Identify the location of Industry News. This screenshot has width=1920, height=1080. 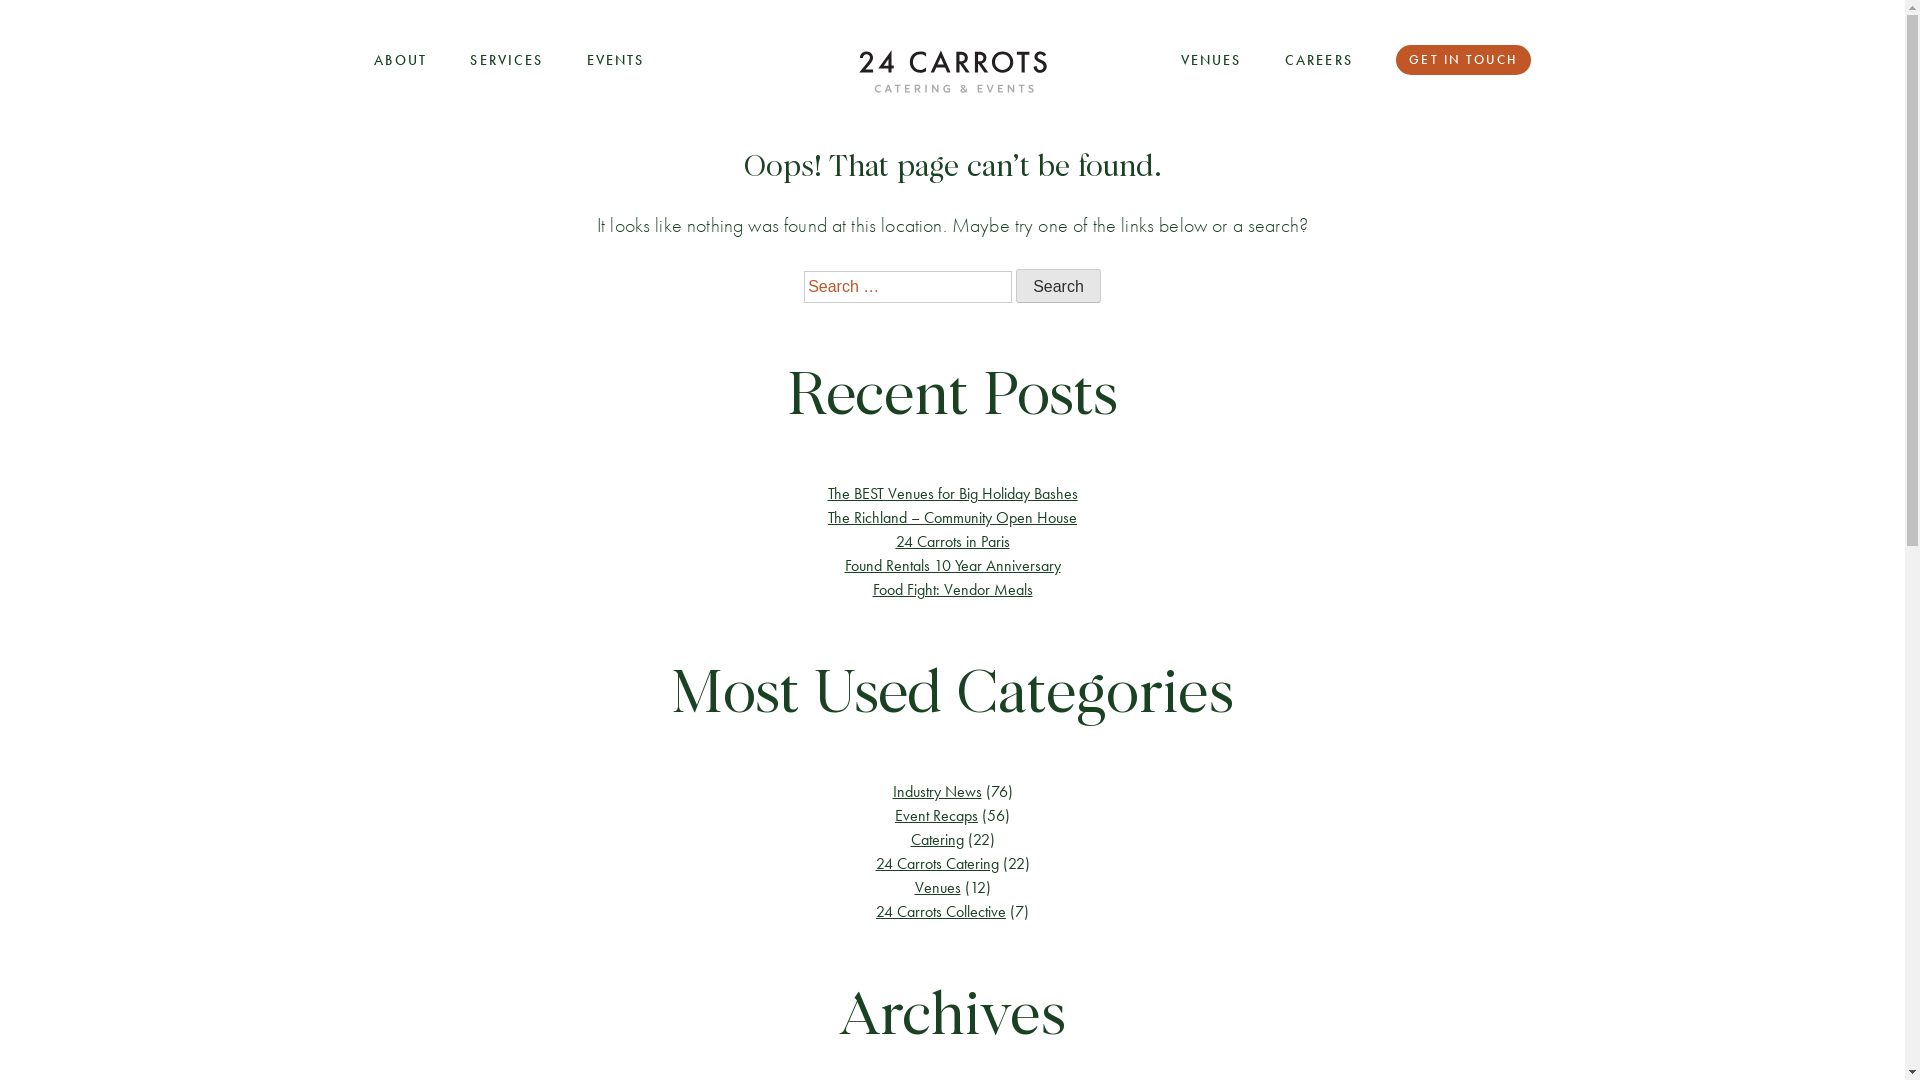
(936, 792).